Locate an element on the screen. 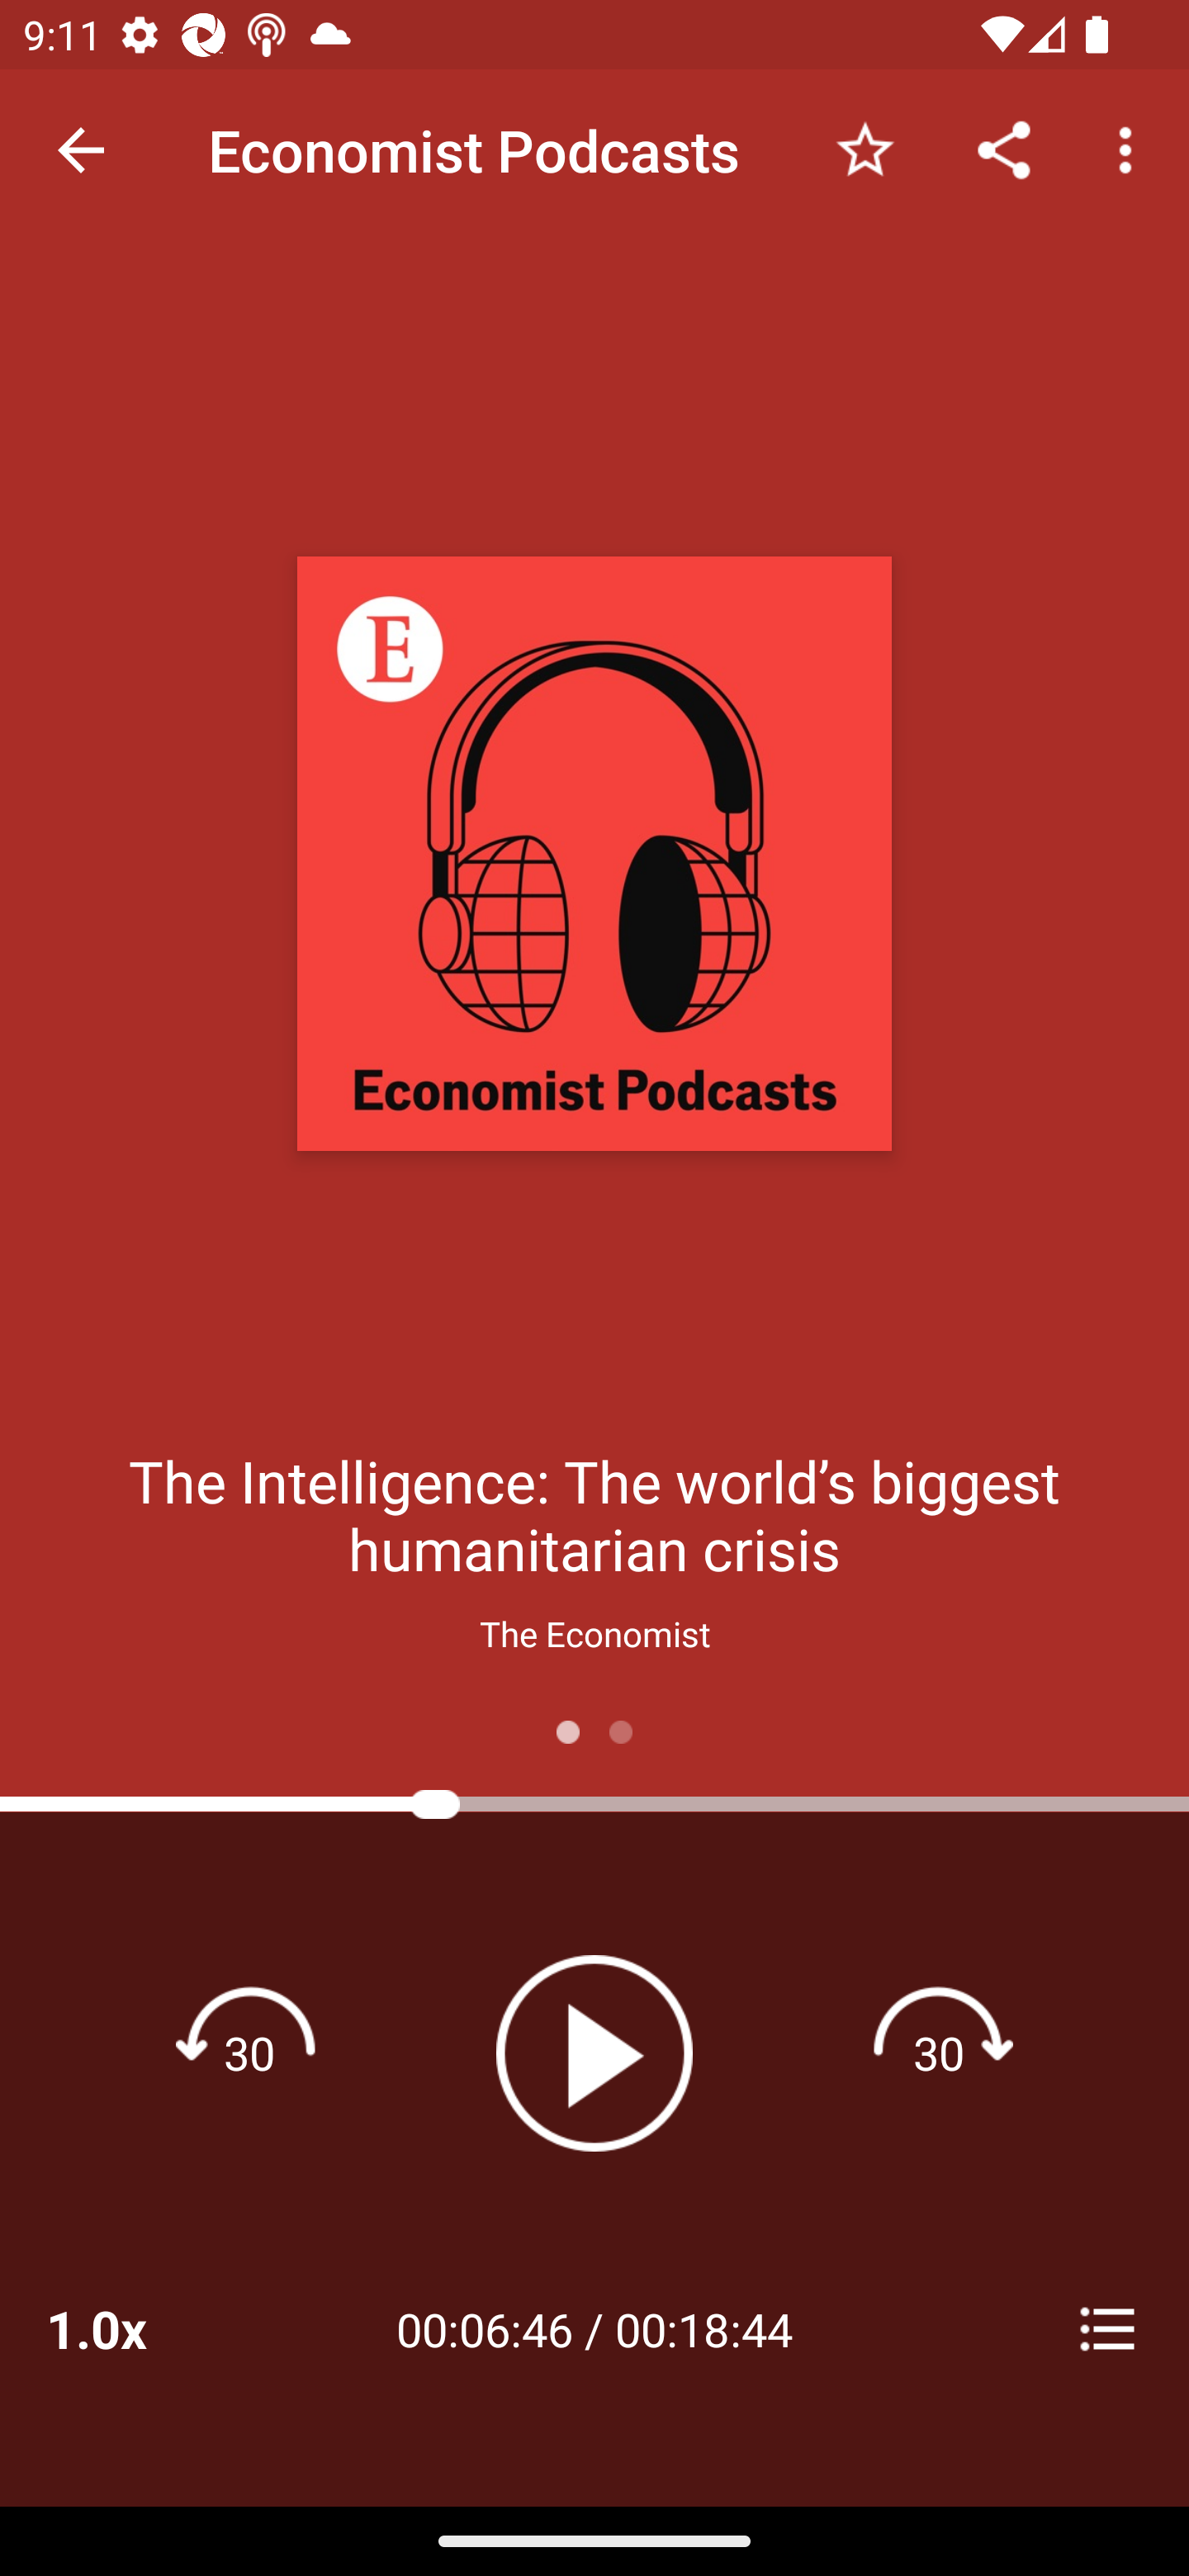 Image resolution: width=1189 pixels, height=2576 pixels. Share... is located at coordinates (1004, 149).